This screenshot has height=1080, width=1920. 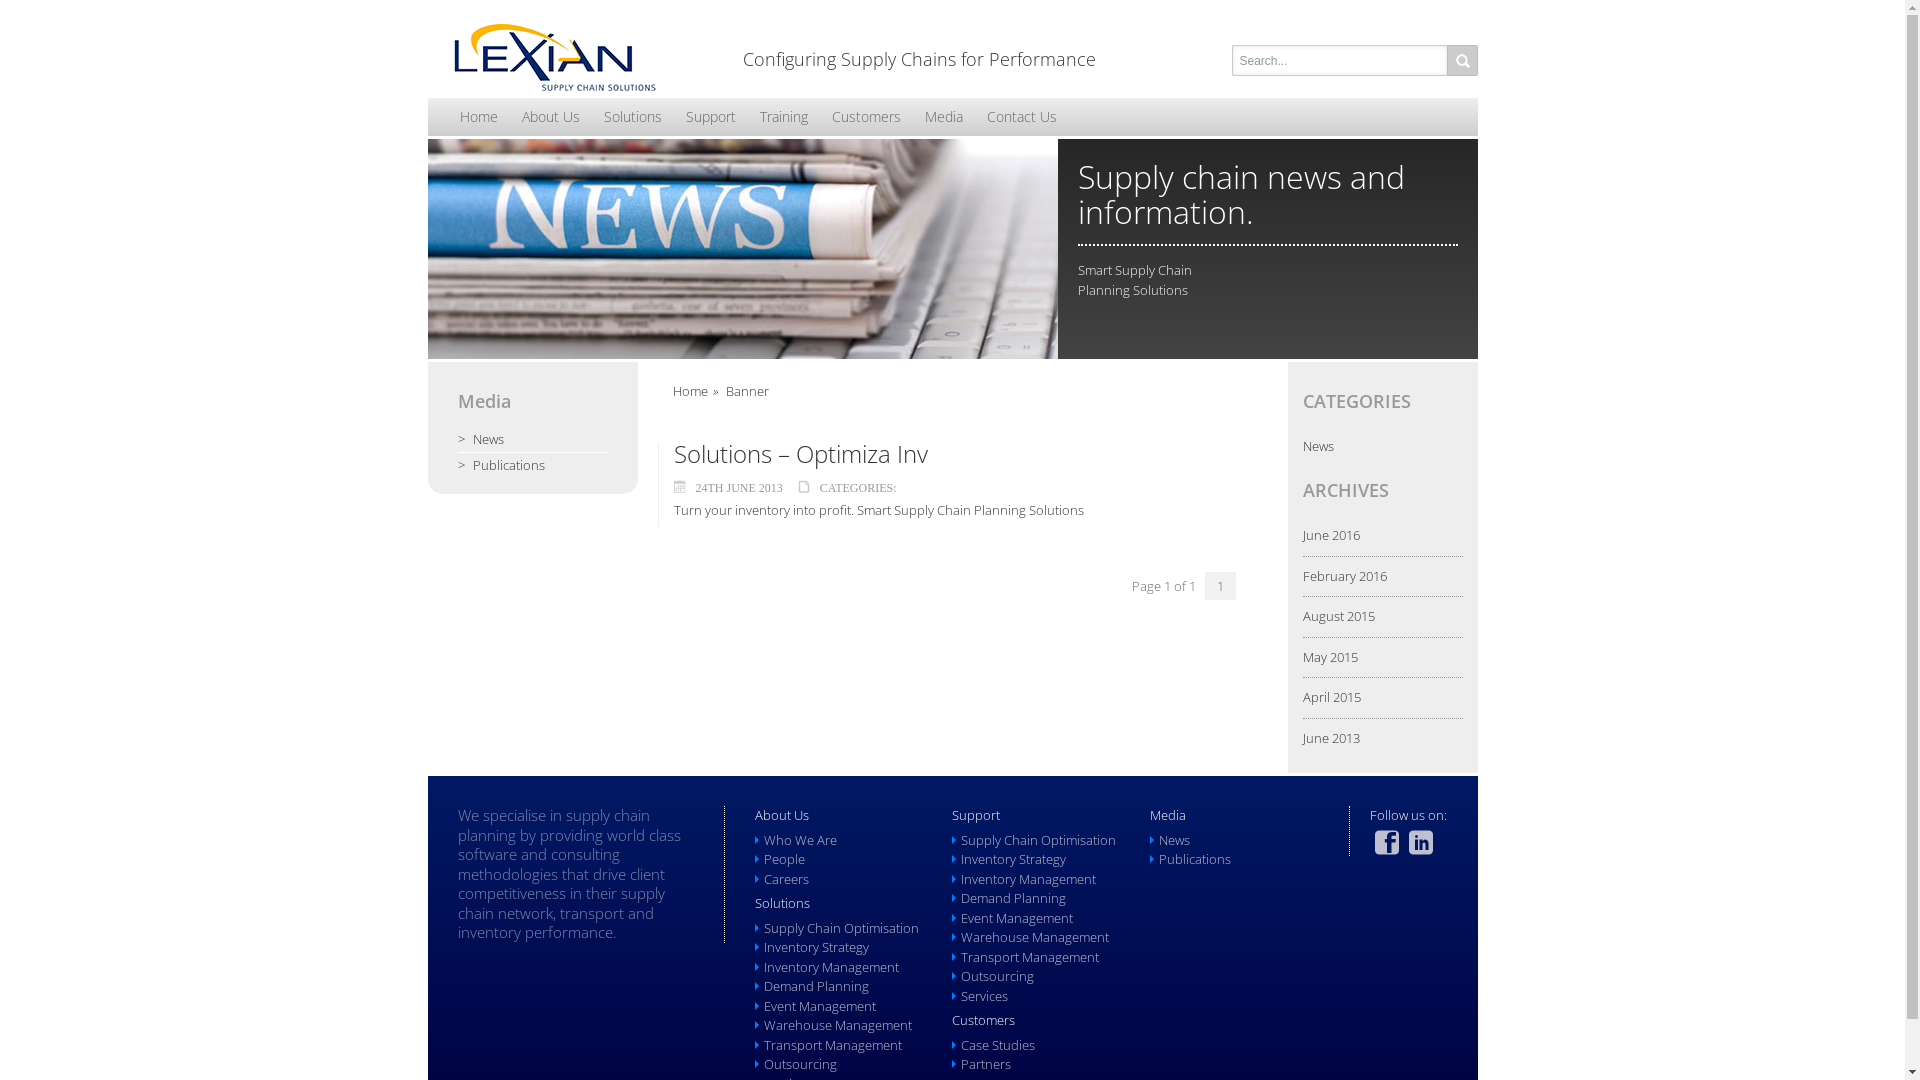 What do you see at coordinates (551, 117) in the screenshot?
I see `About Us` at bounding box center [551, 117].